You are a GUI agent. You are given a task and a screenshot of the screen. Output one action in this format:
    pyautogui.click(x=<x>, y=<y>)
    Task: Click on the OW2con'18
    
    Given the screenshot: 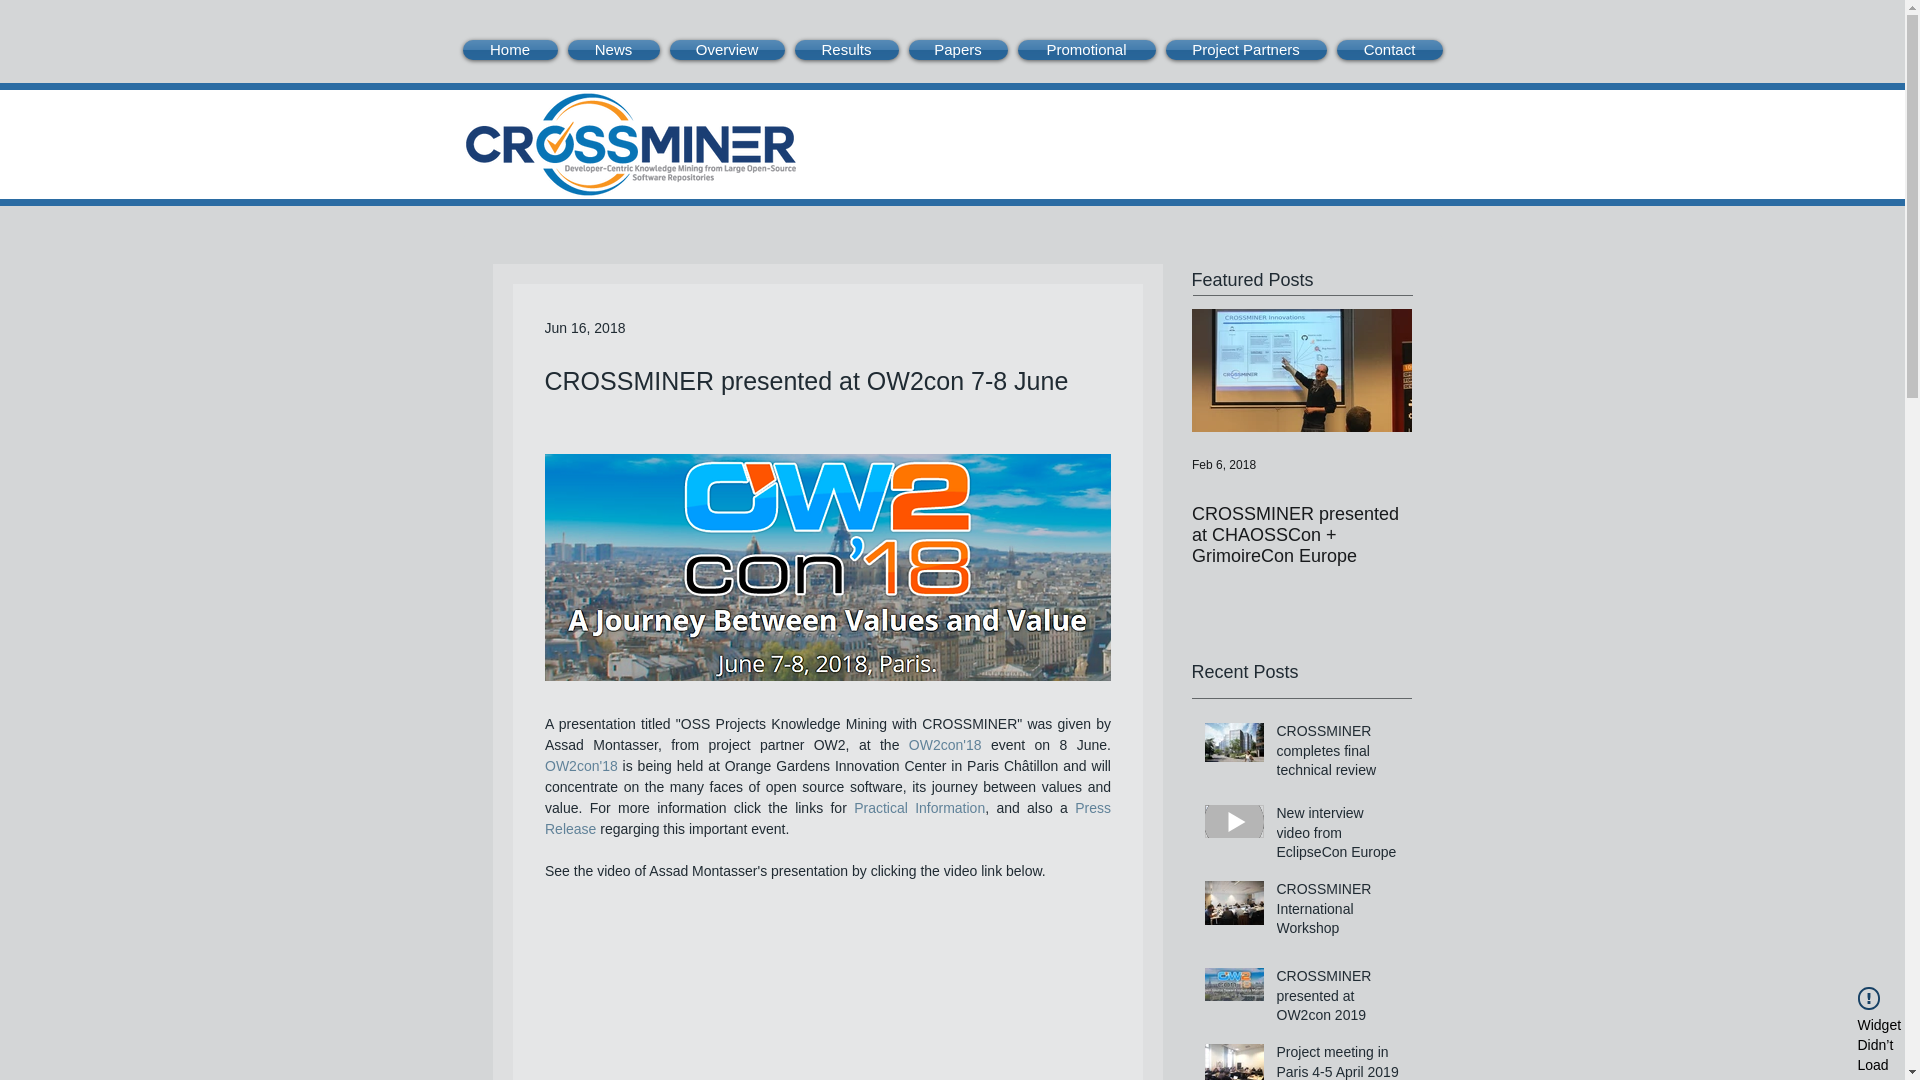 What is the action you would take?
    pyautogui.click(x=944, y=744)
    